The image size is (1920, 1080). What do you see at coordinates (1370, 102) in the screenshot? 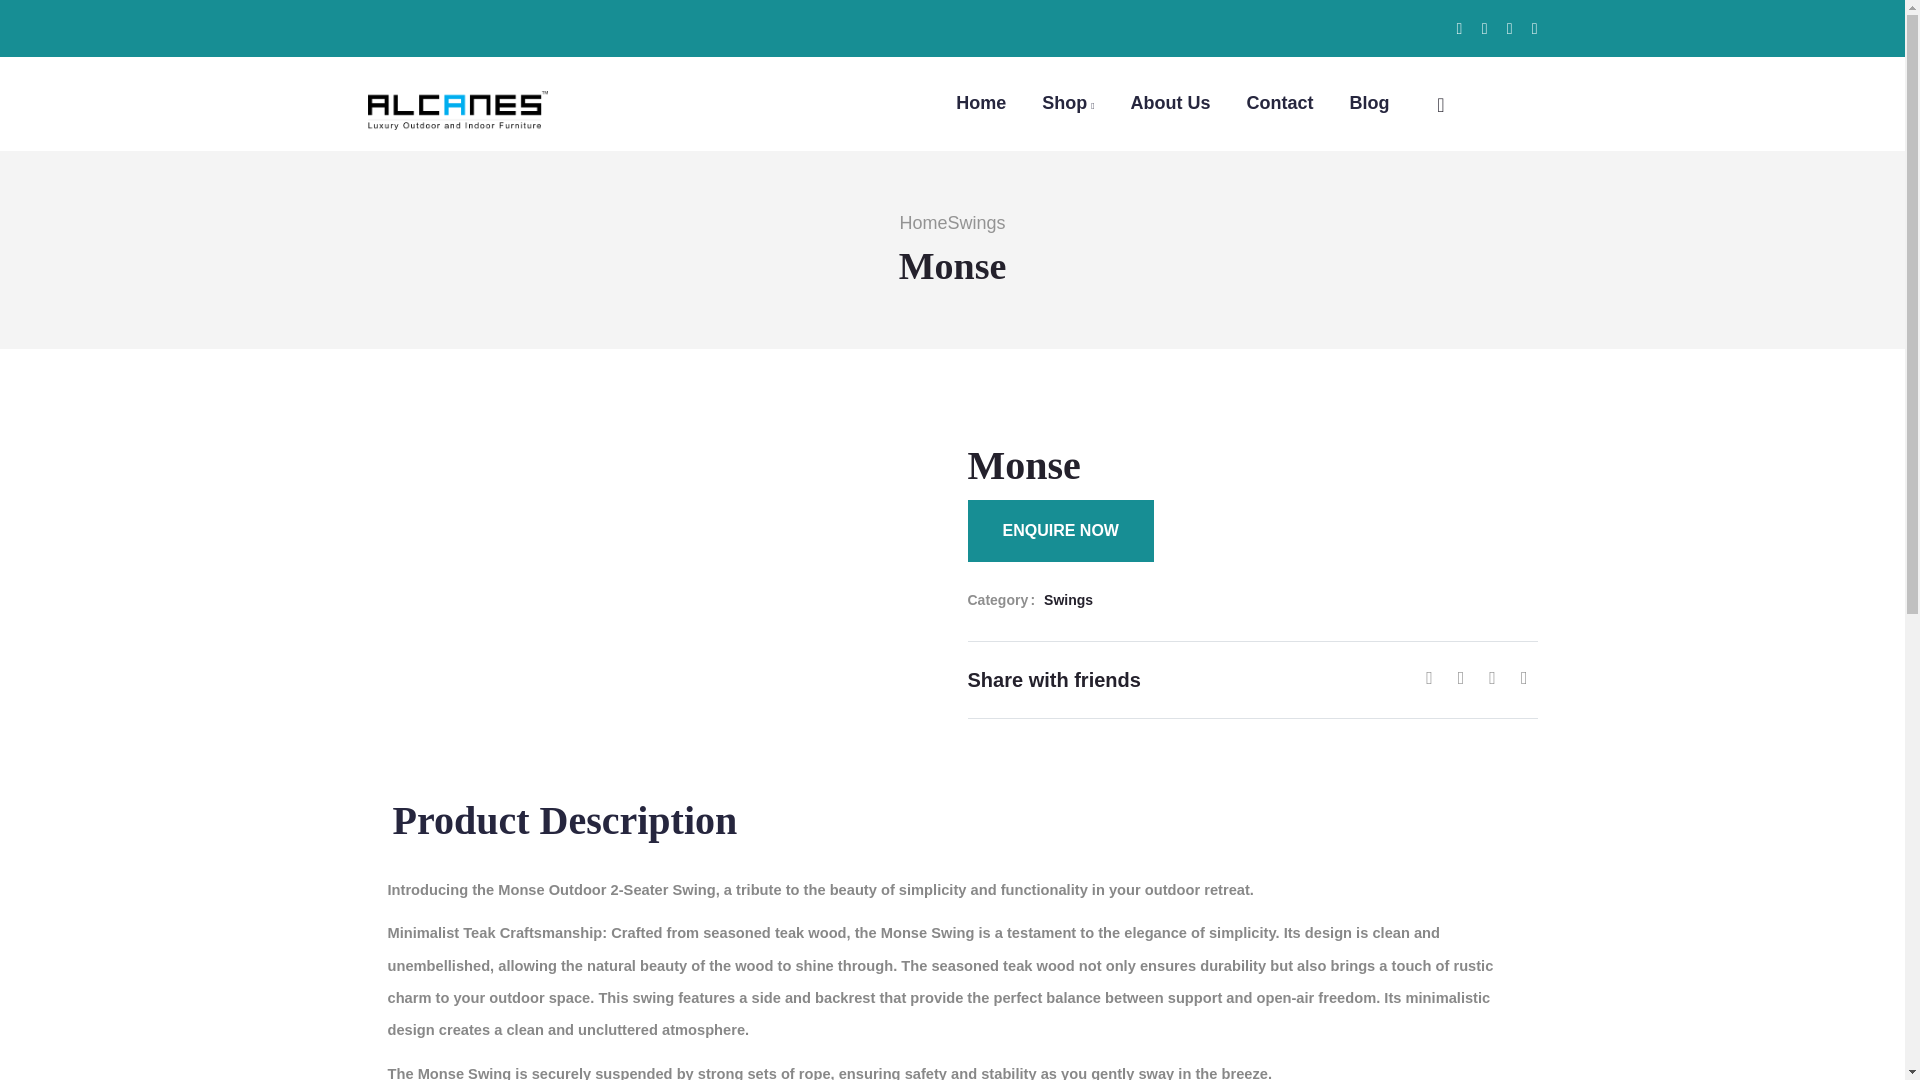
I see `Blog` at bounding box center [1370, 102].